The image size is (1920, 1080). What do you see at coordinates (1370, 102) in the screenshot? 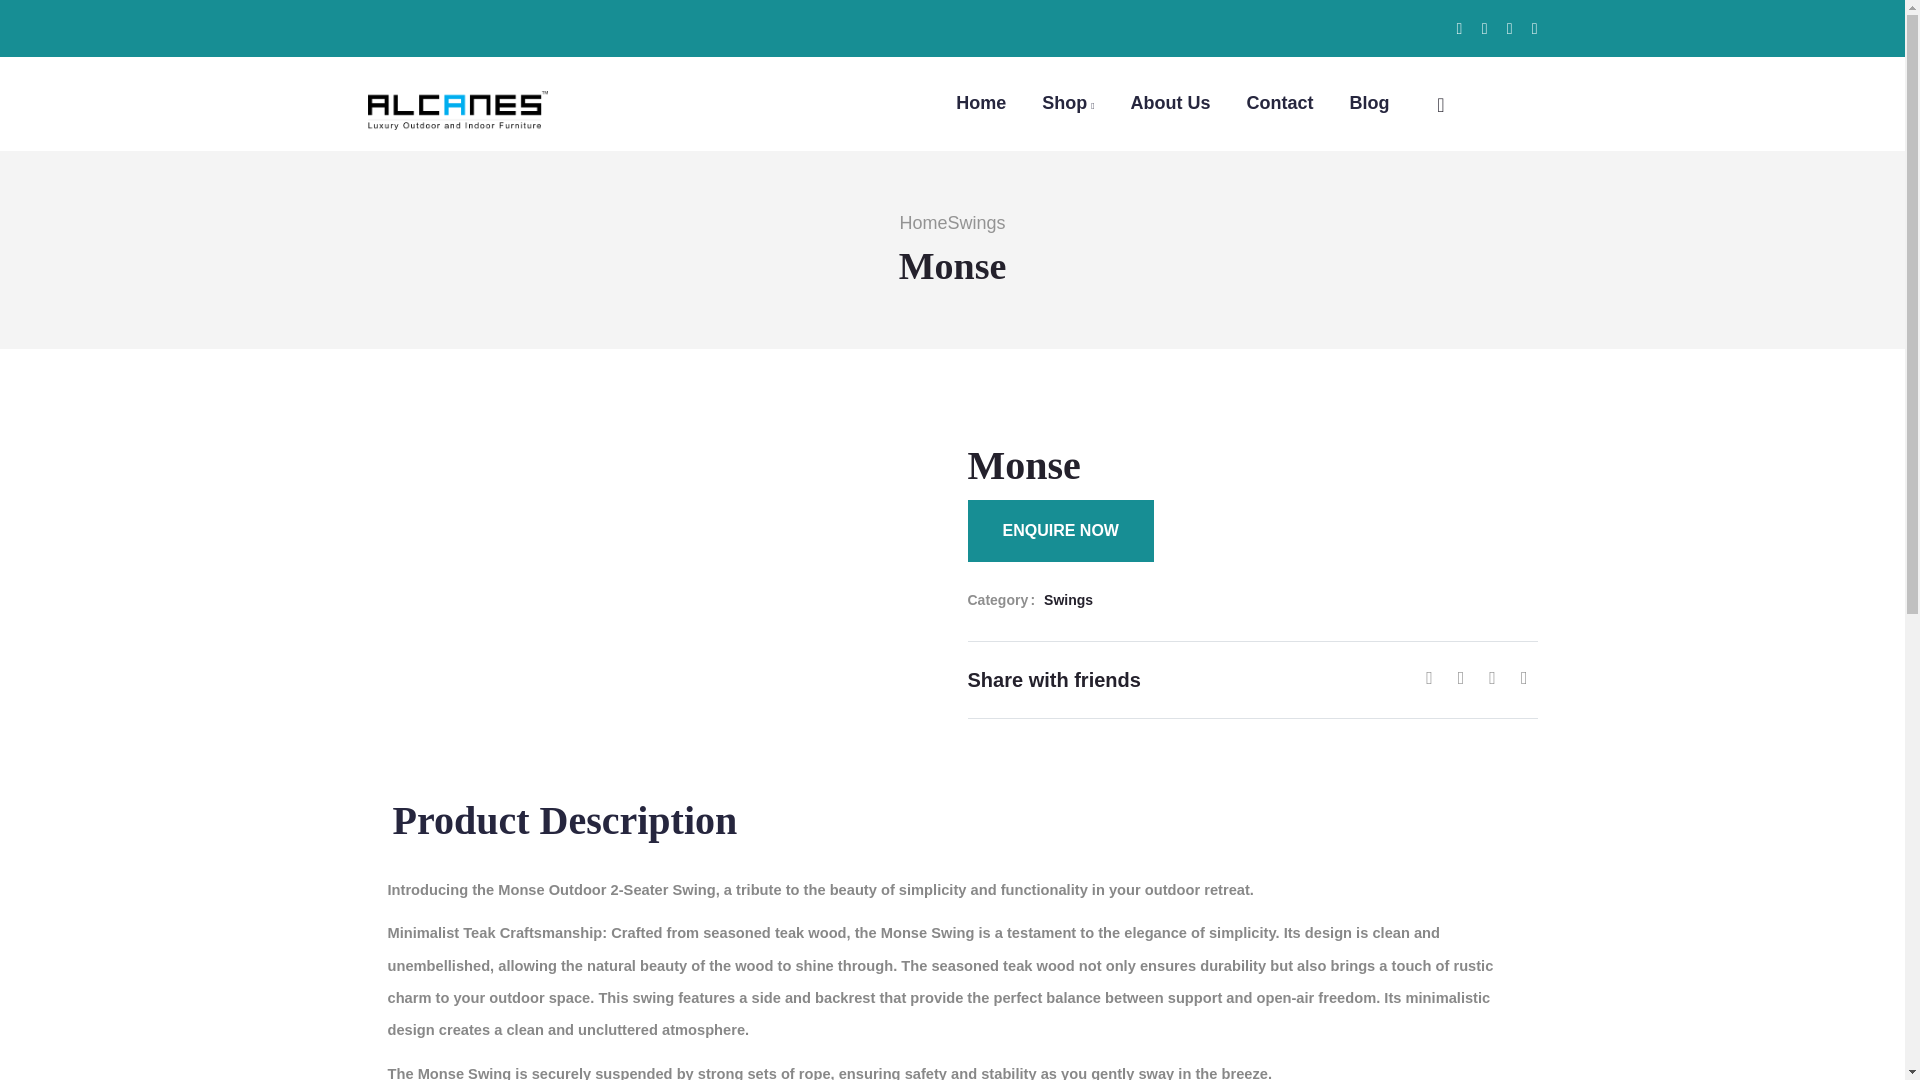
I see `Blog` at bounding box center [1370, 102].